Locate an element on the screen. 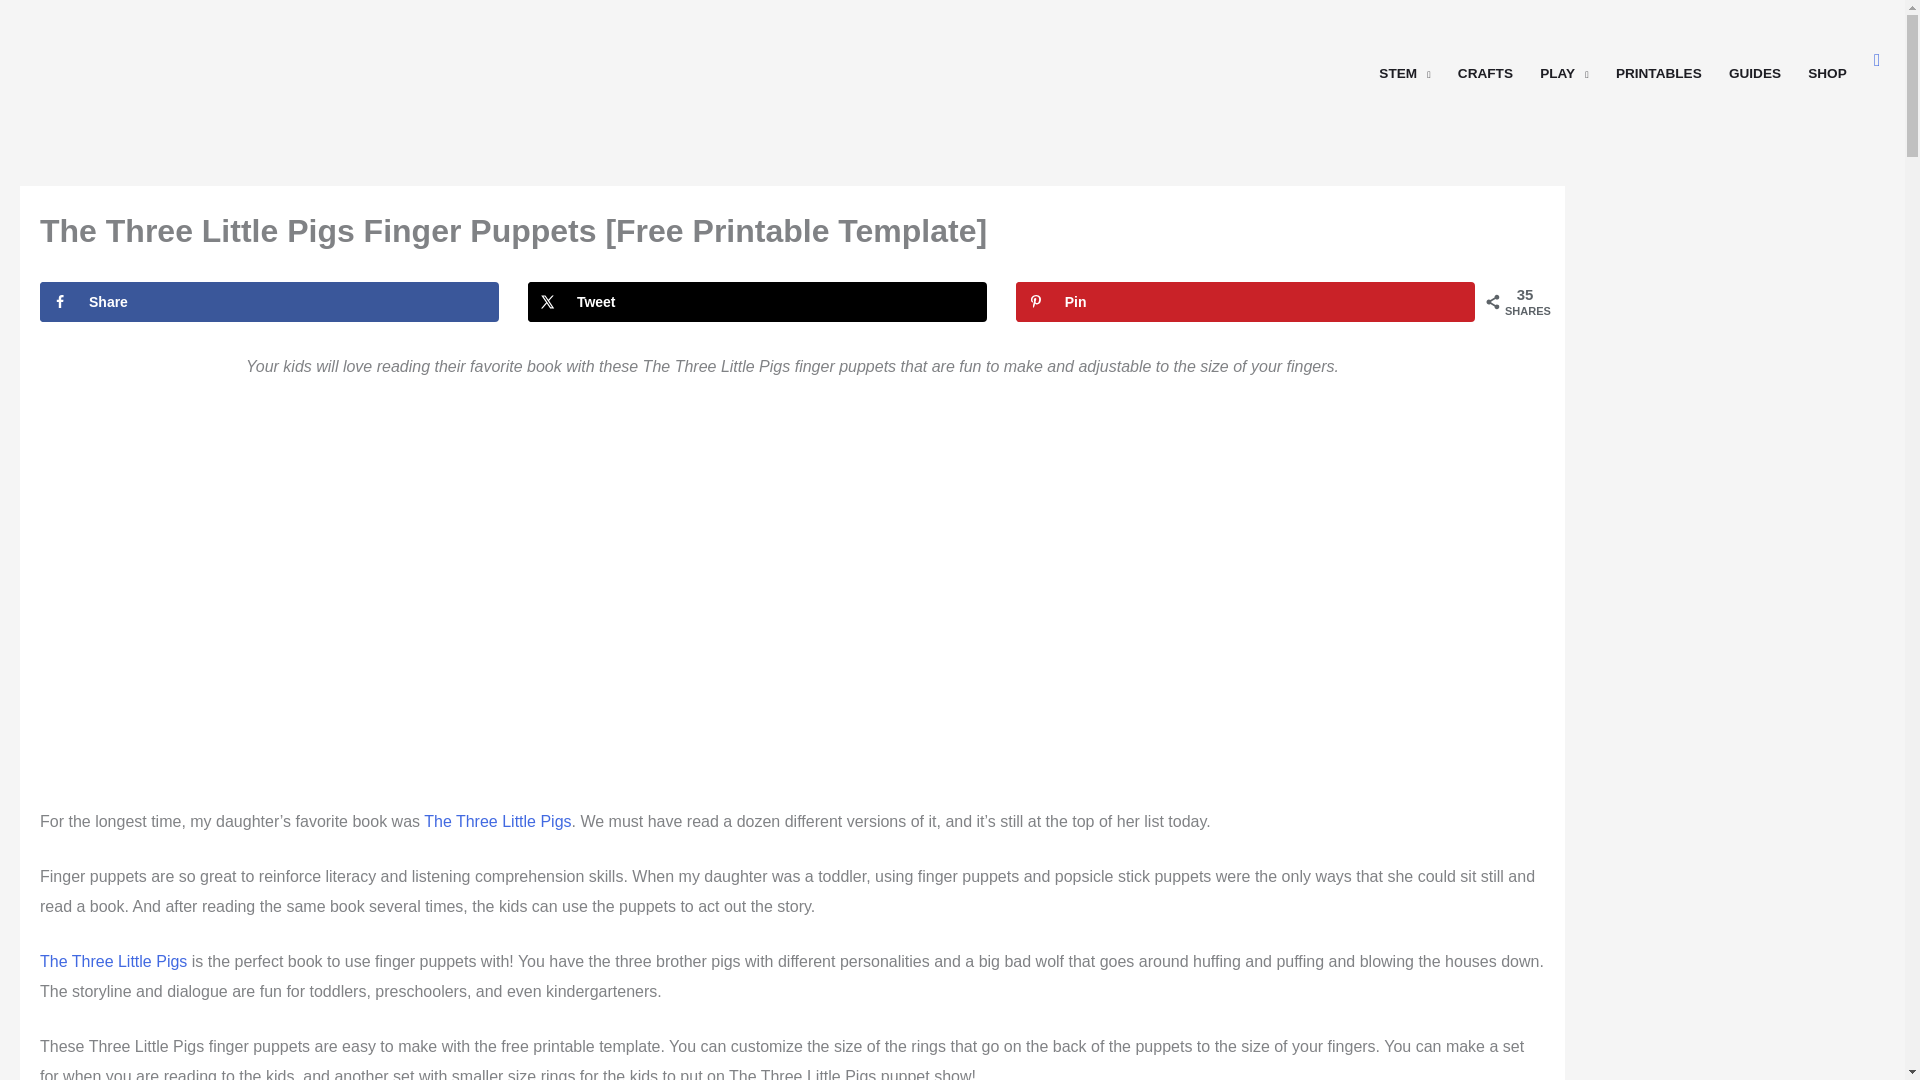 The width and height of the screenshot is (1920, 1080). Share on Facebook is located at coordinates (270, 301).